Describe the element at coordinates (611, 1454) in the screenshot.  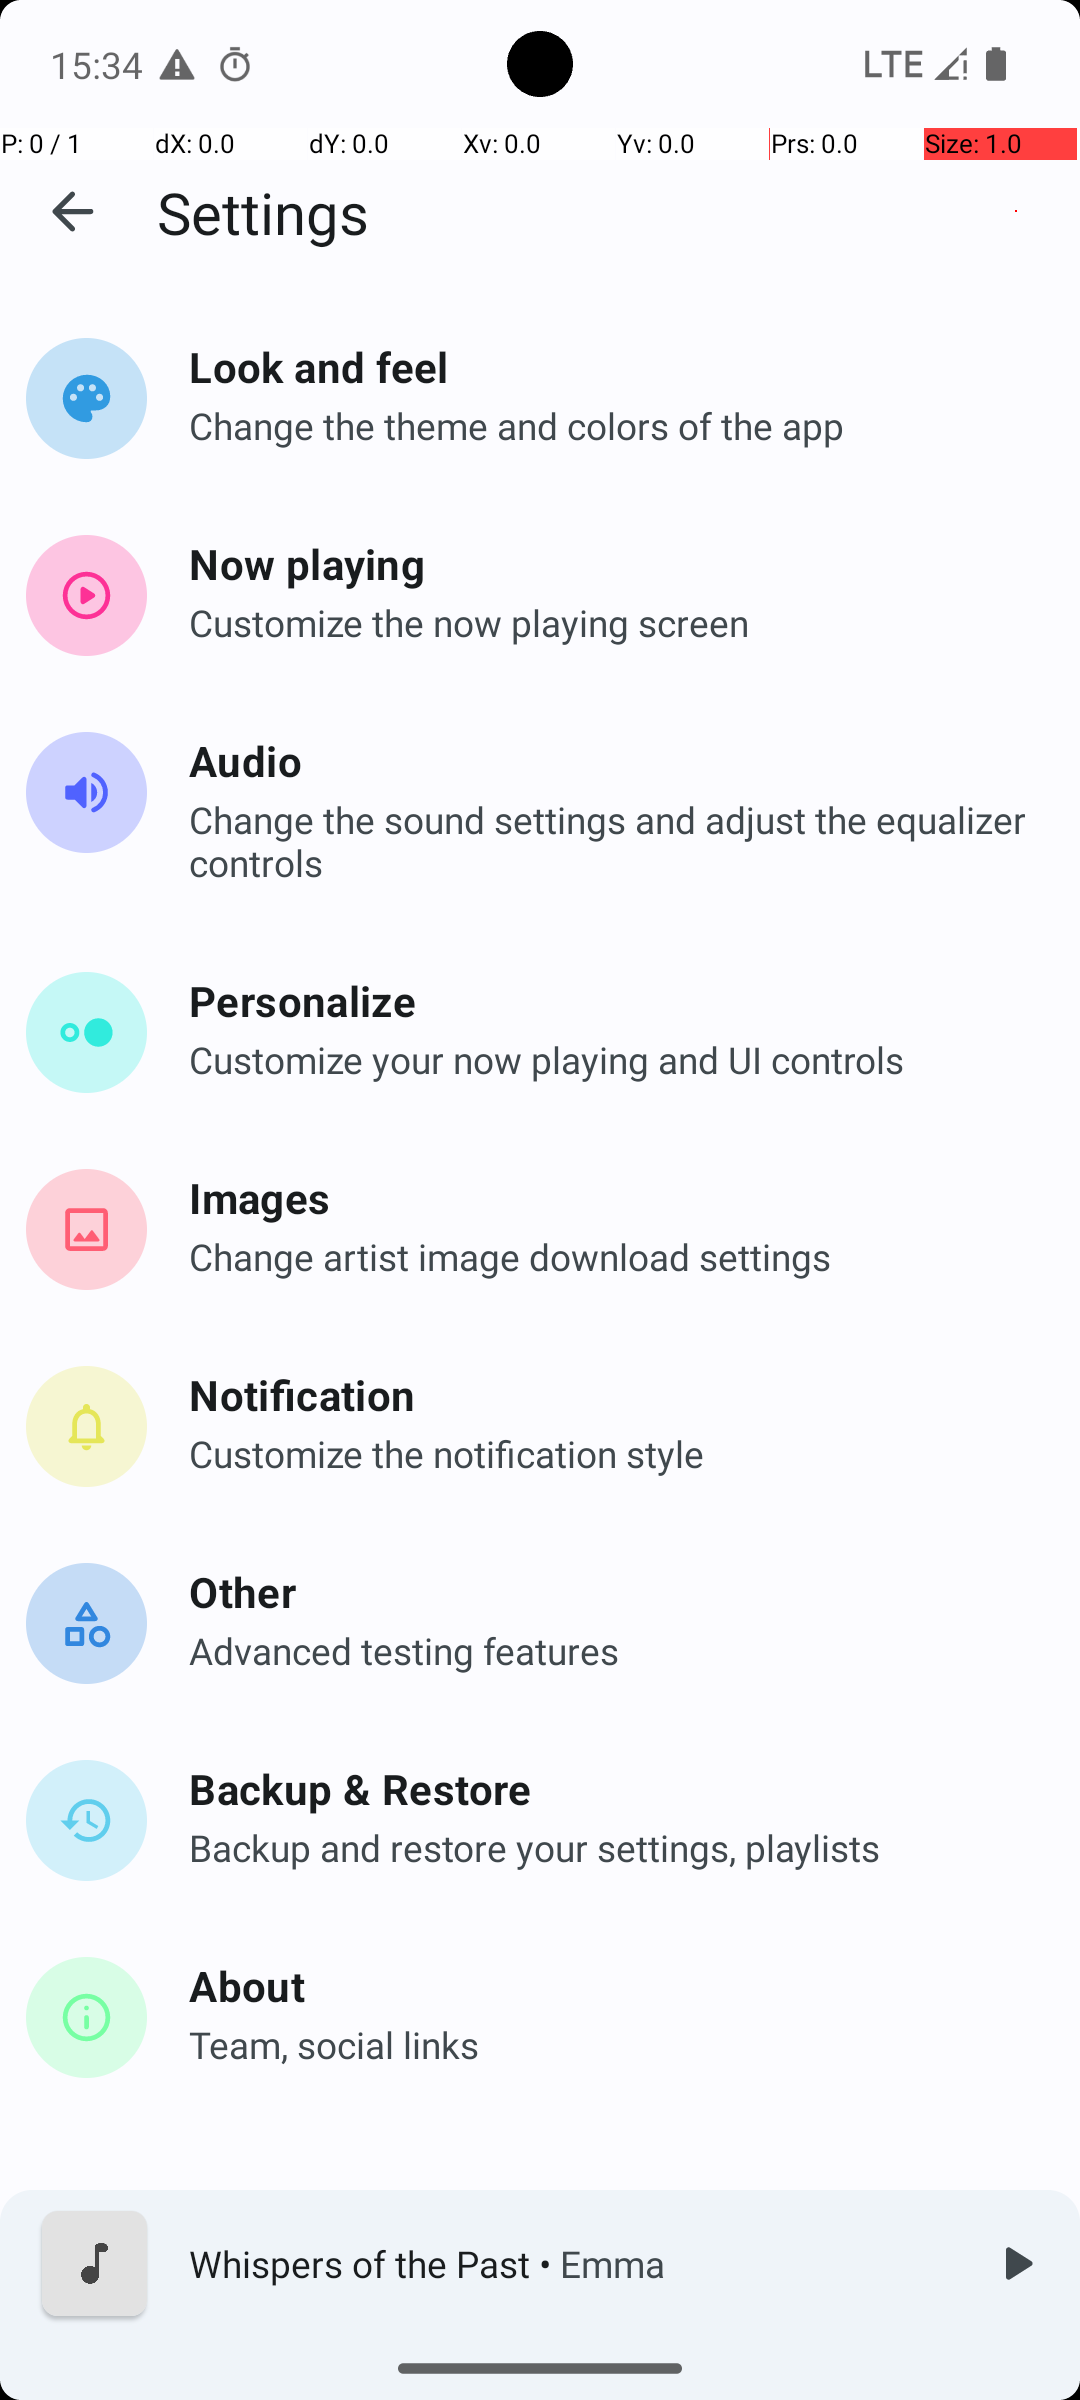
I see `Customize the notification style` at that location.